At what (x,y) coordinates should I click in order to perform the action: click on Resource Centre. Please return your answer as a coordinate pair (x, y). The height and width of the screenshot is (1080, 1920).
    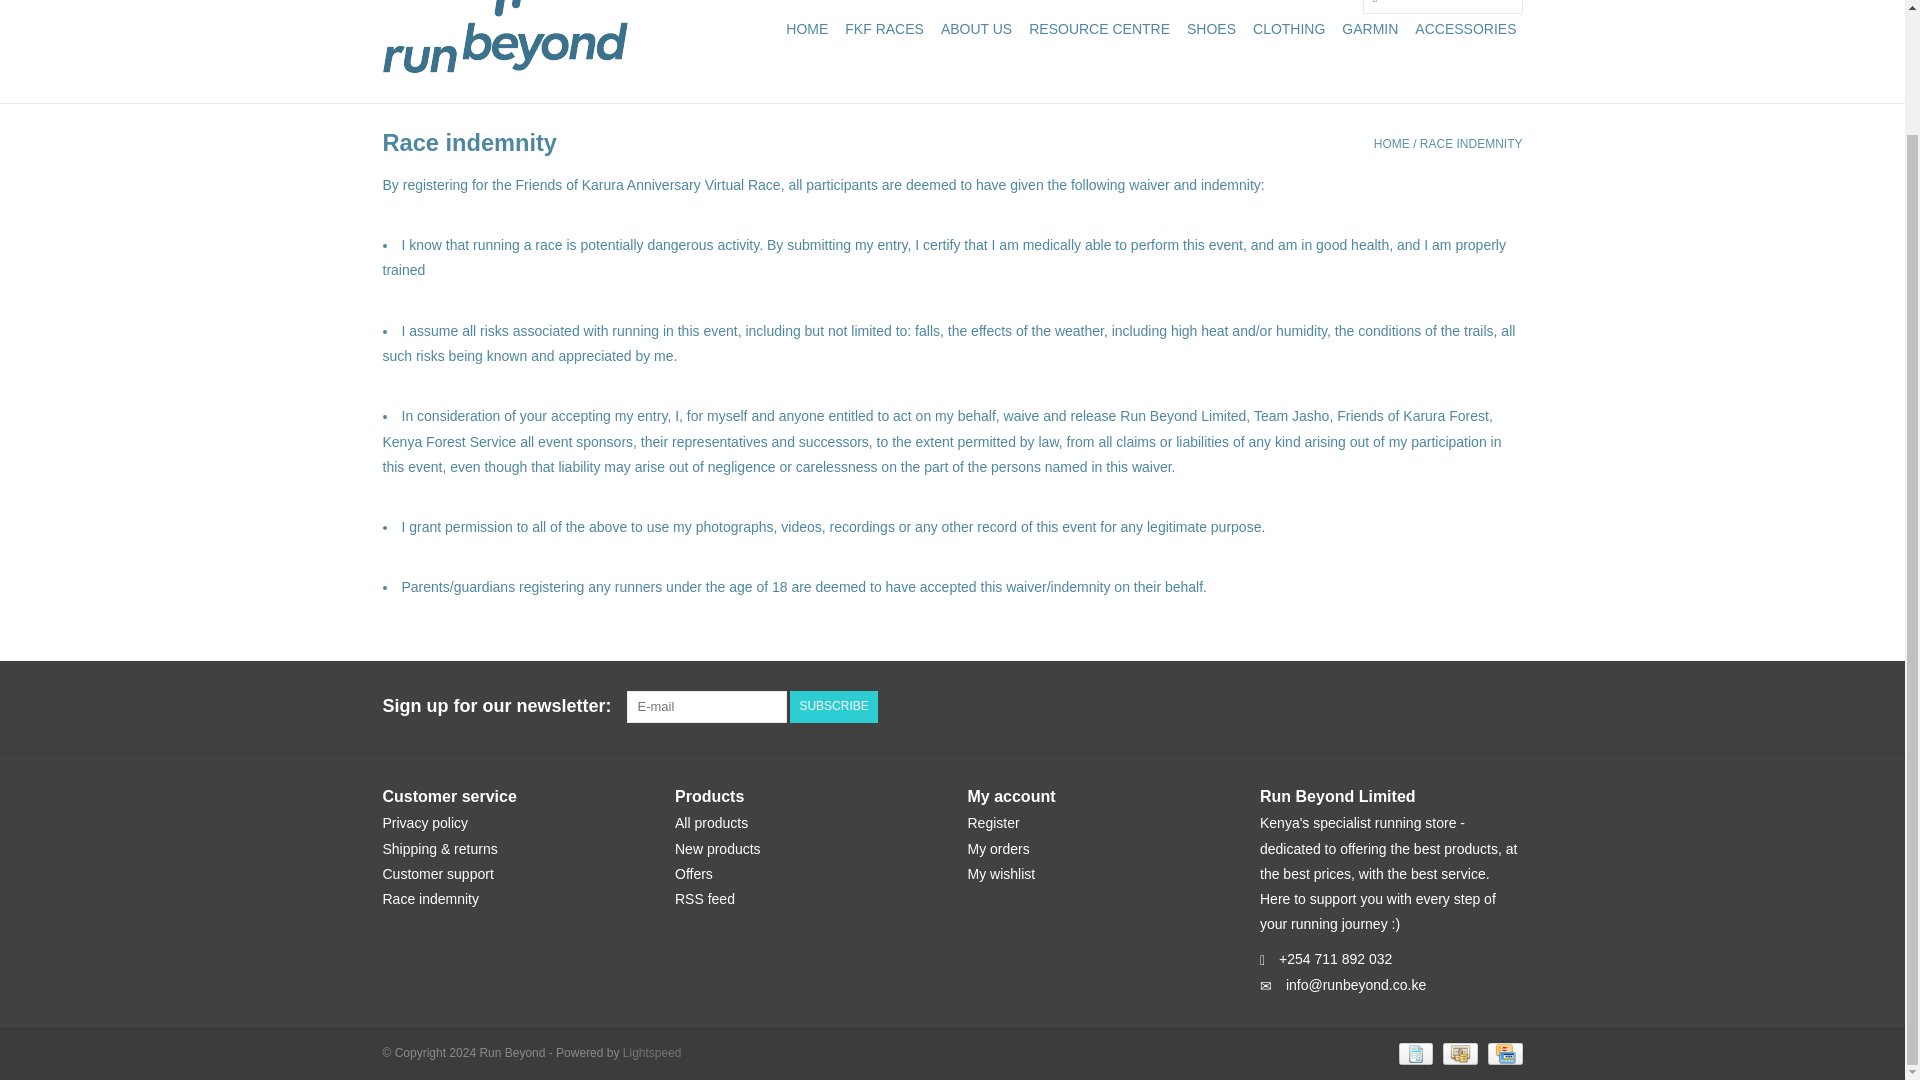
    Looking at the image, I should click on (1099, 28).